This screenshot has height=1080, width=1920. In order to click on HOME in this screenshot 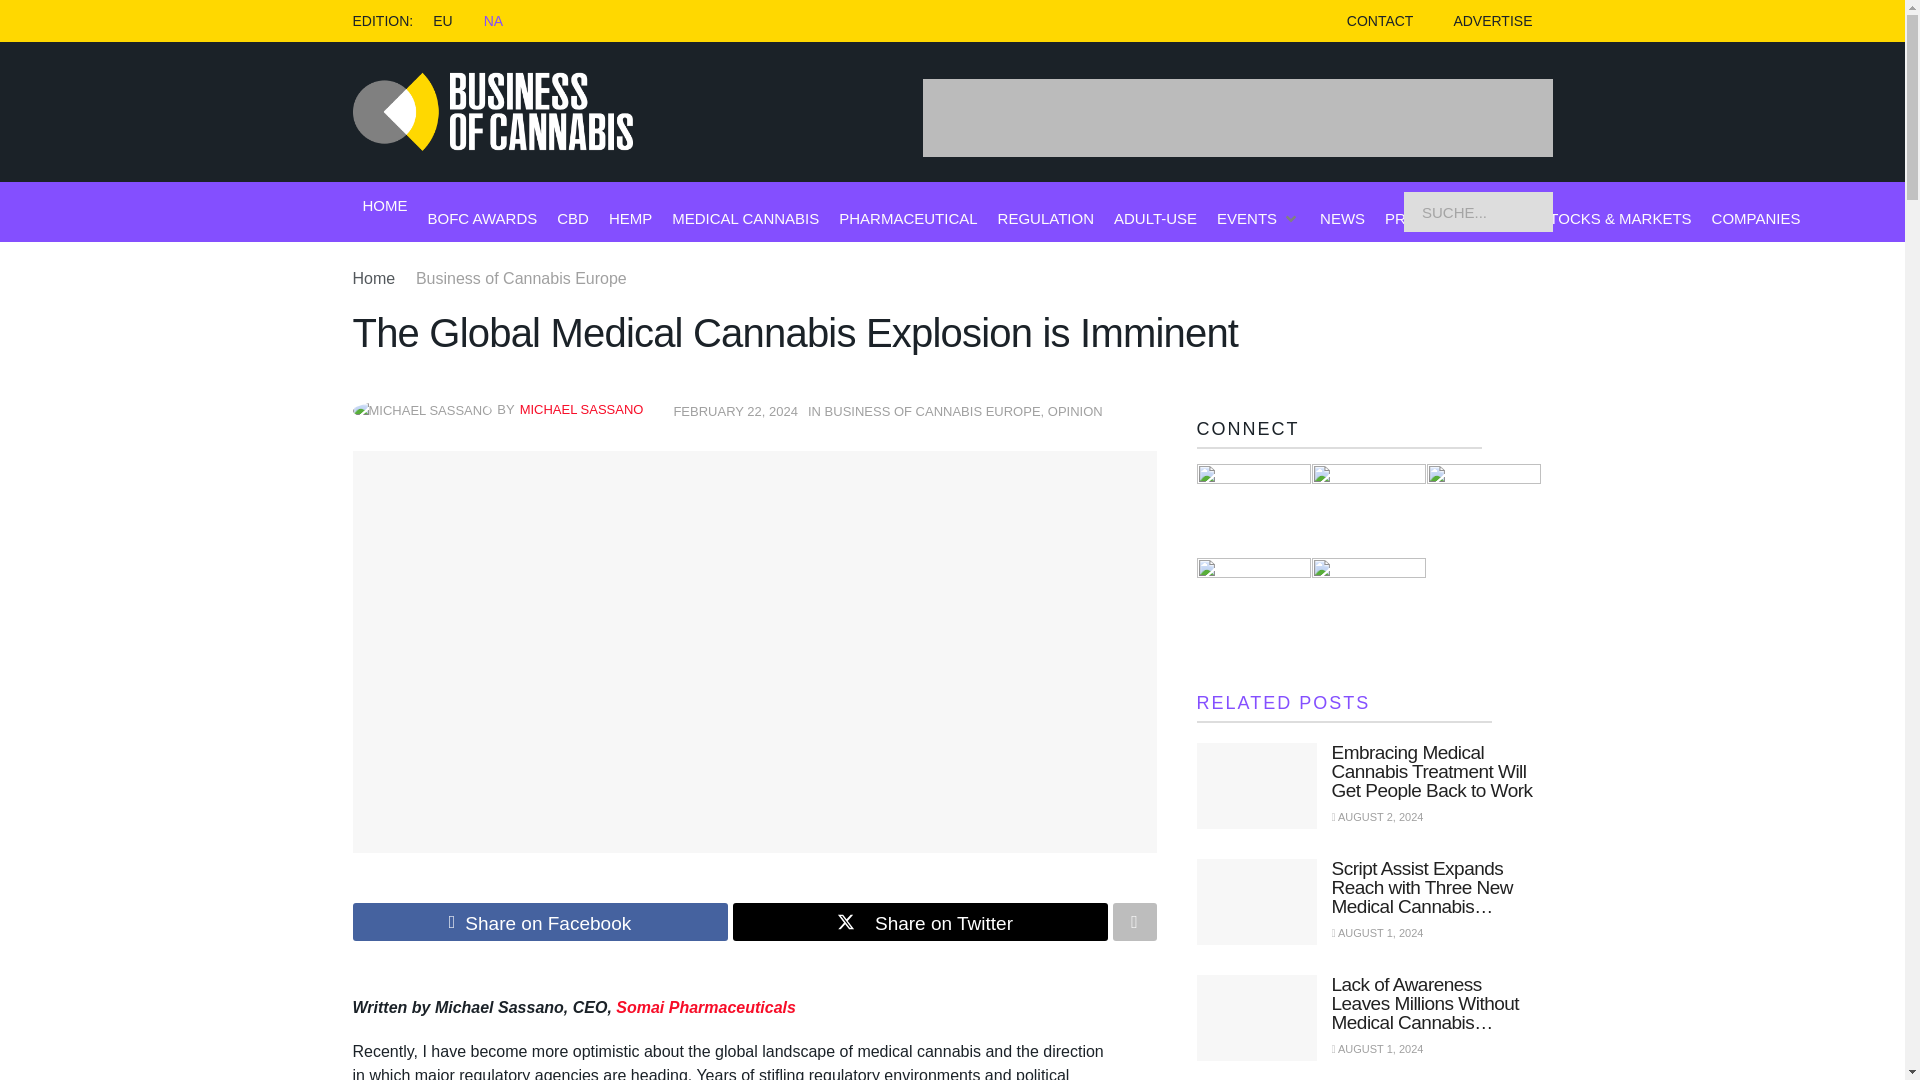, I will do `click(384, 206)`.